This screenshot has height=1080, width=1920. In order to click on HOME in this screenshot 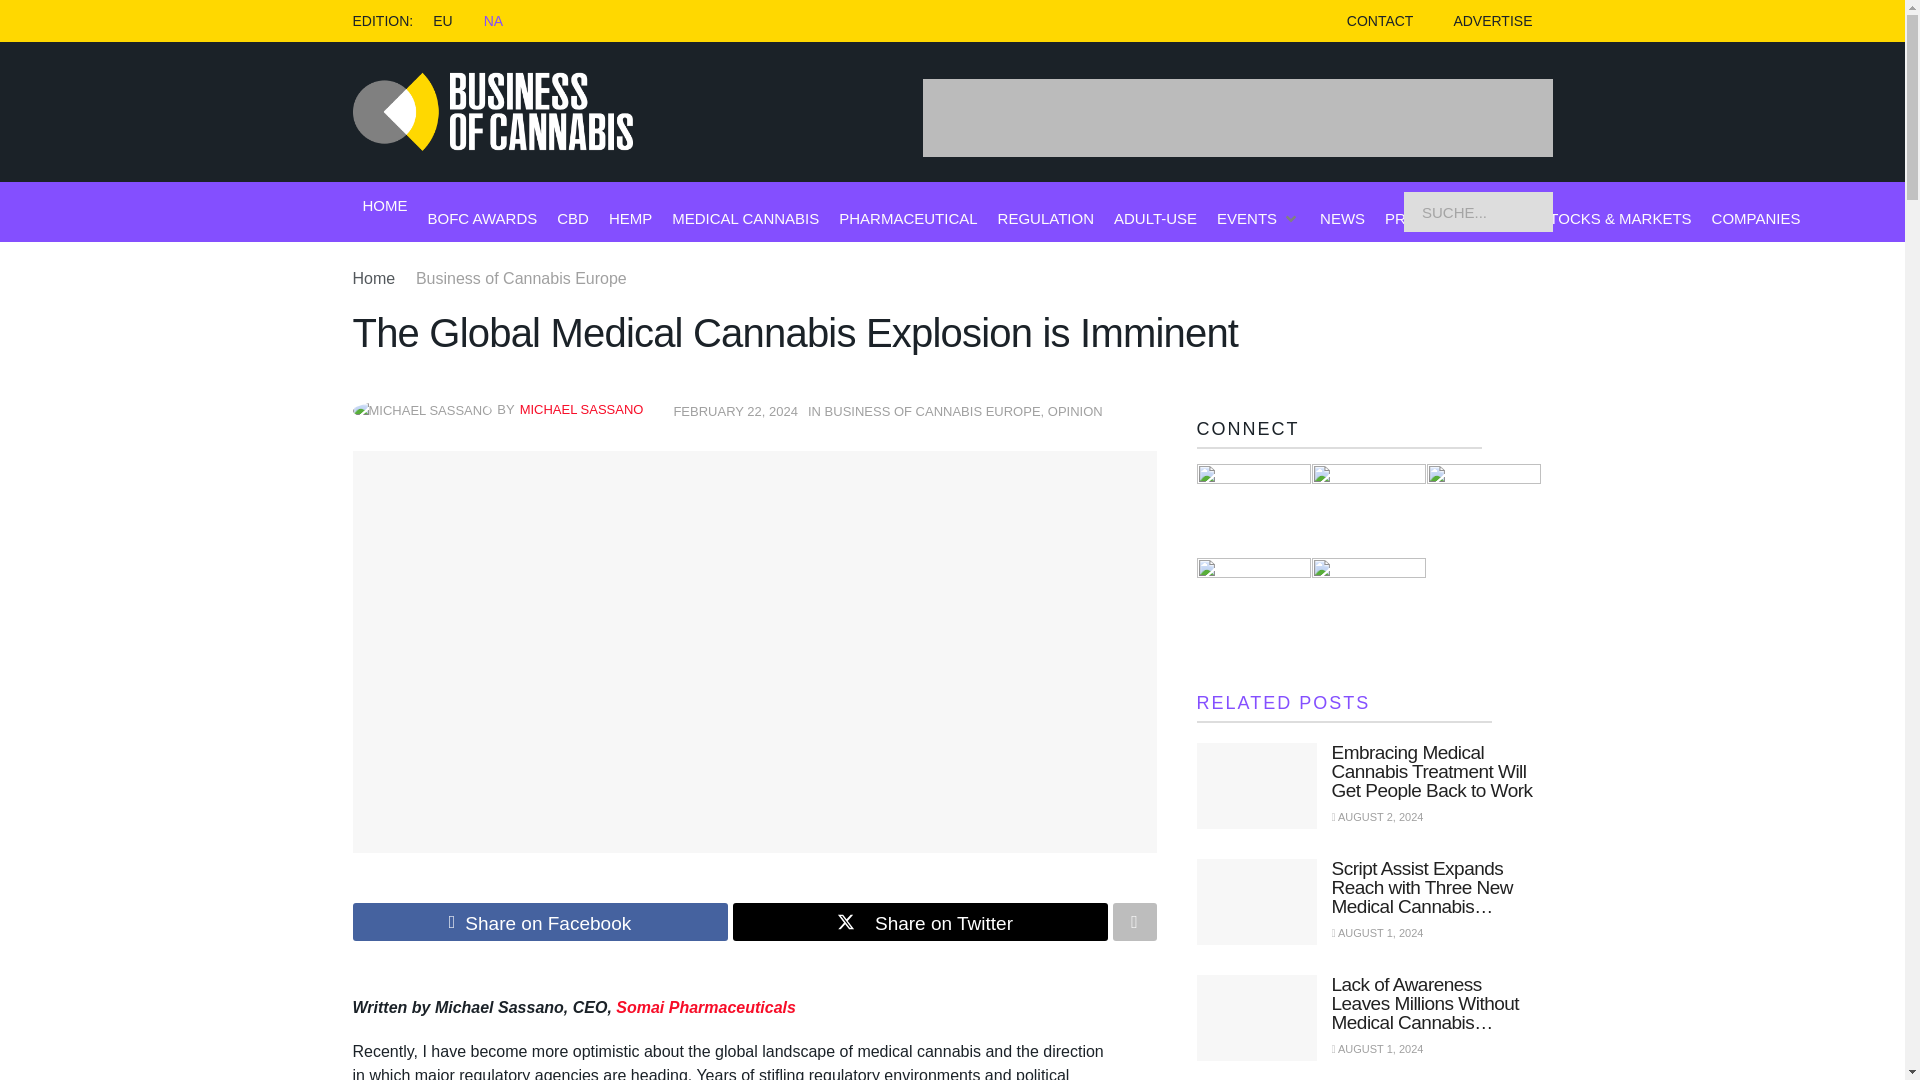, I will do `click(384, 206)`.